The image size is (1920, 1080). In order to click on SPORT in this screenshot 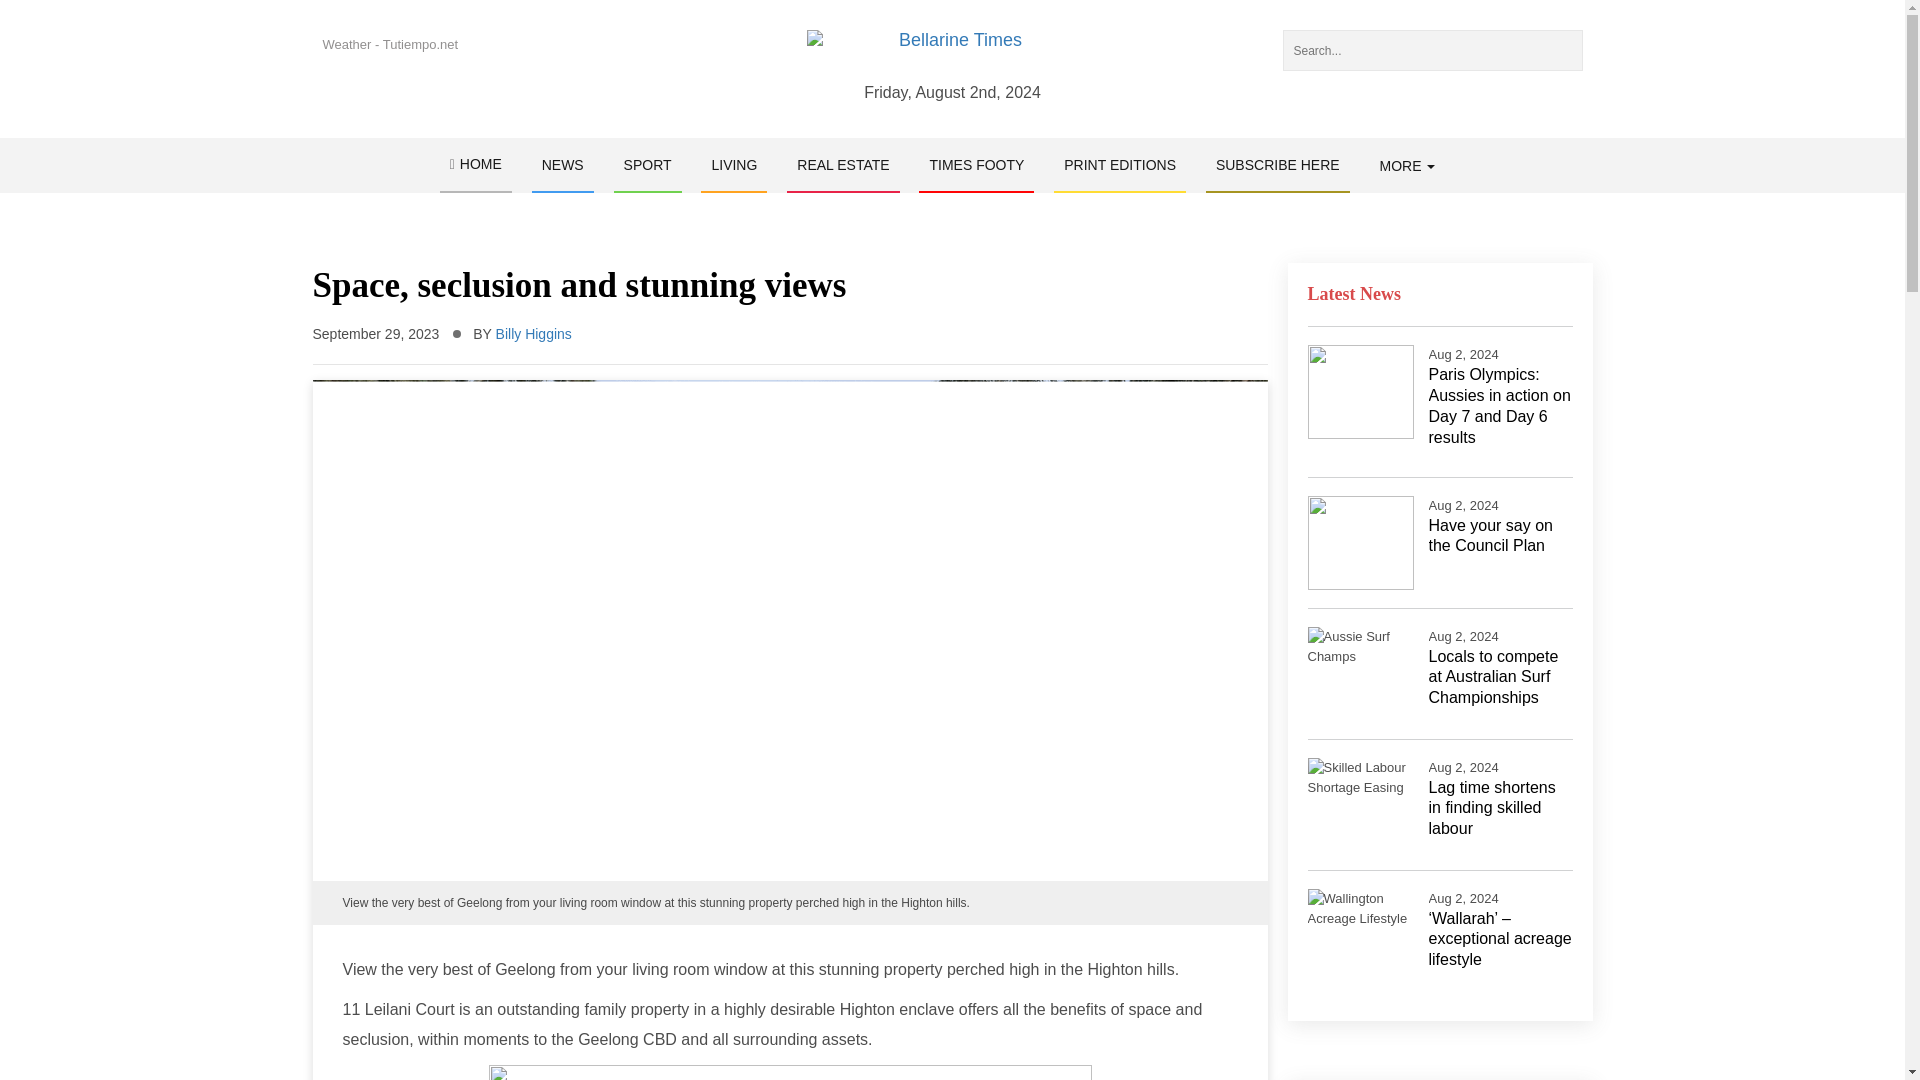, I will do `click(648, 165)`.